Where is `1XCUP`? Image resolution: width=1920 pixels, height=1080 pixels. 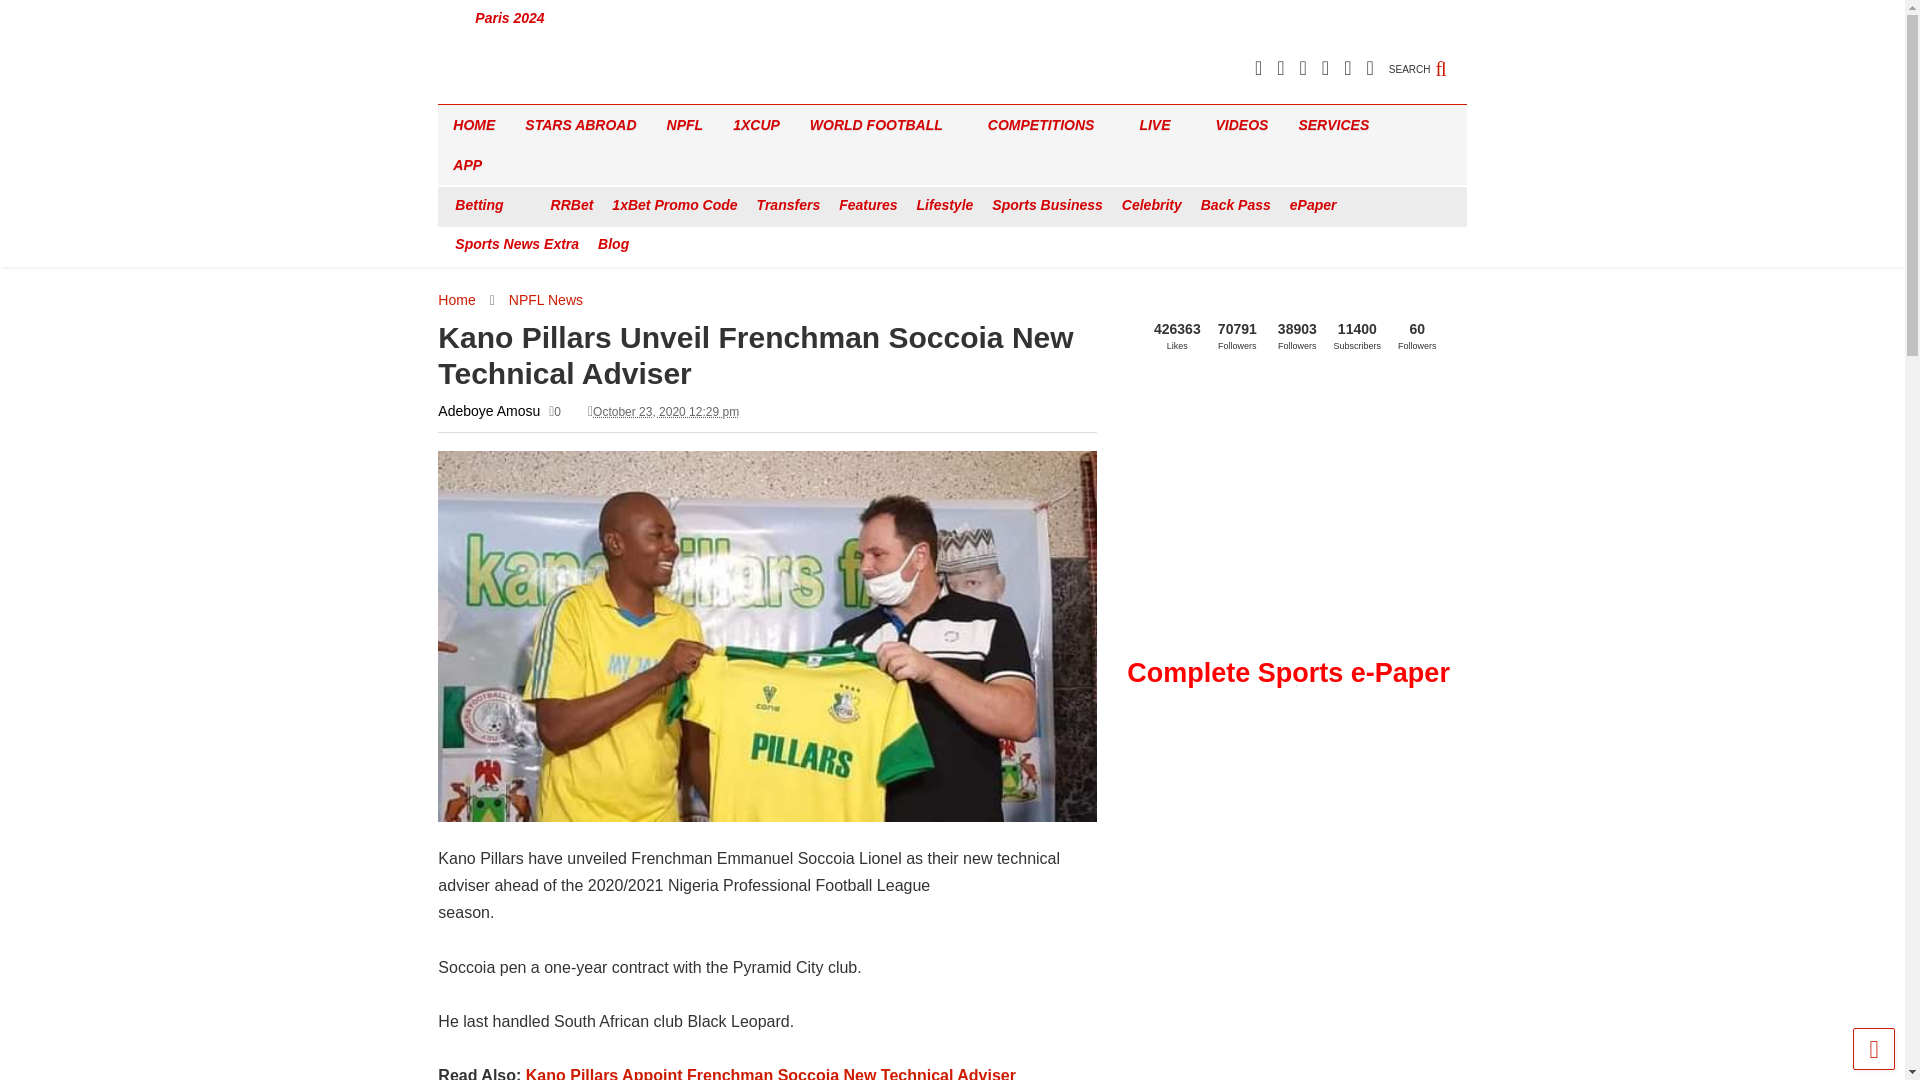
1XCUP is located at coordinates (756, 124).